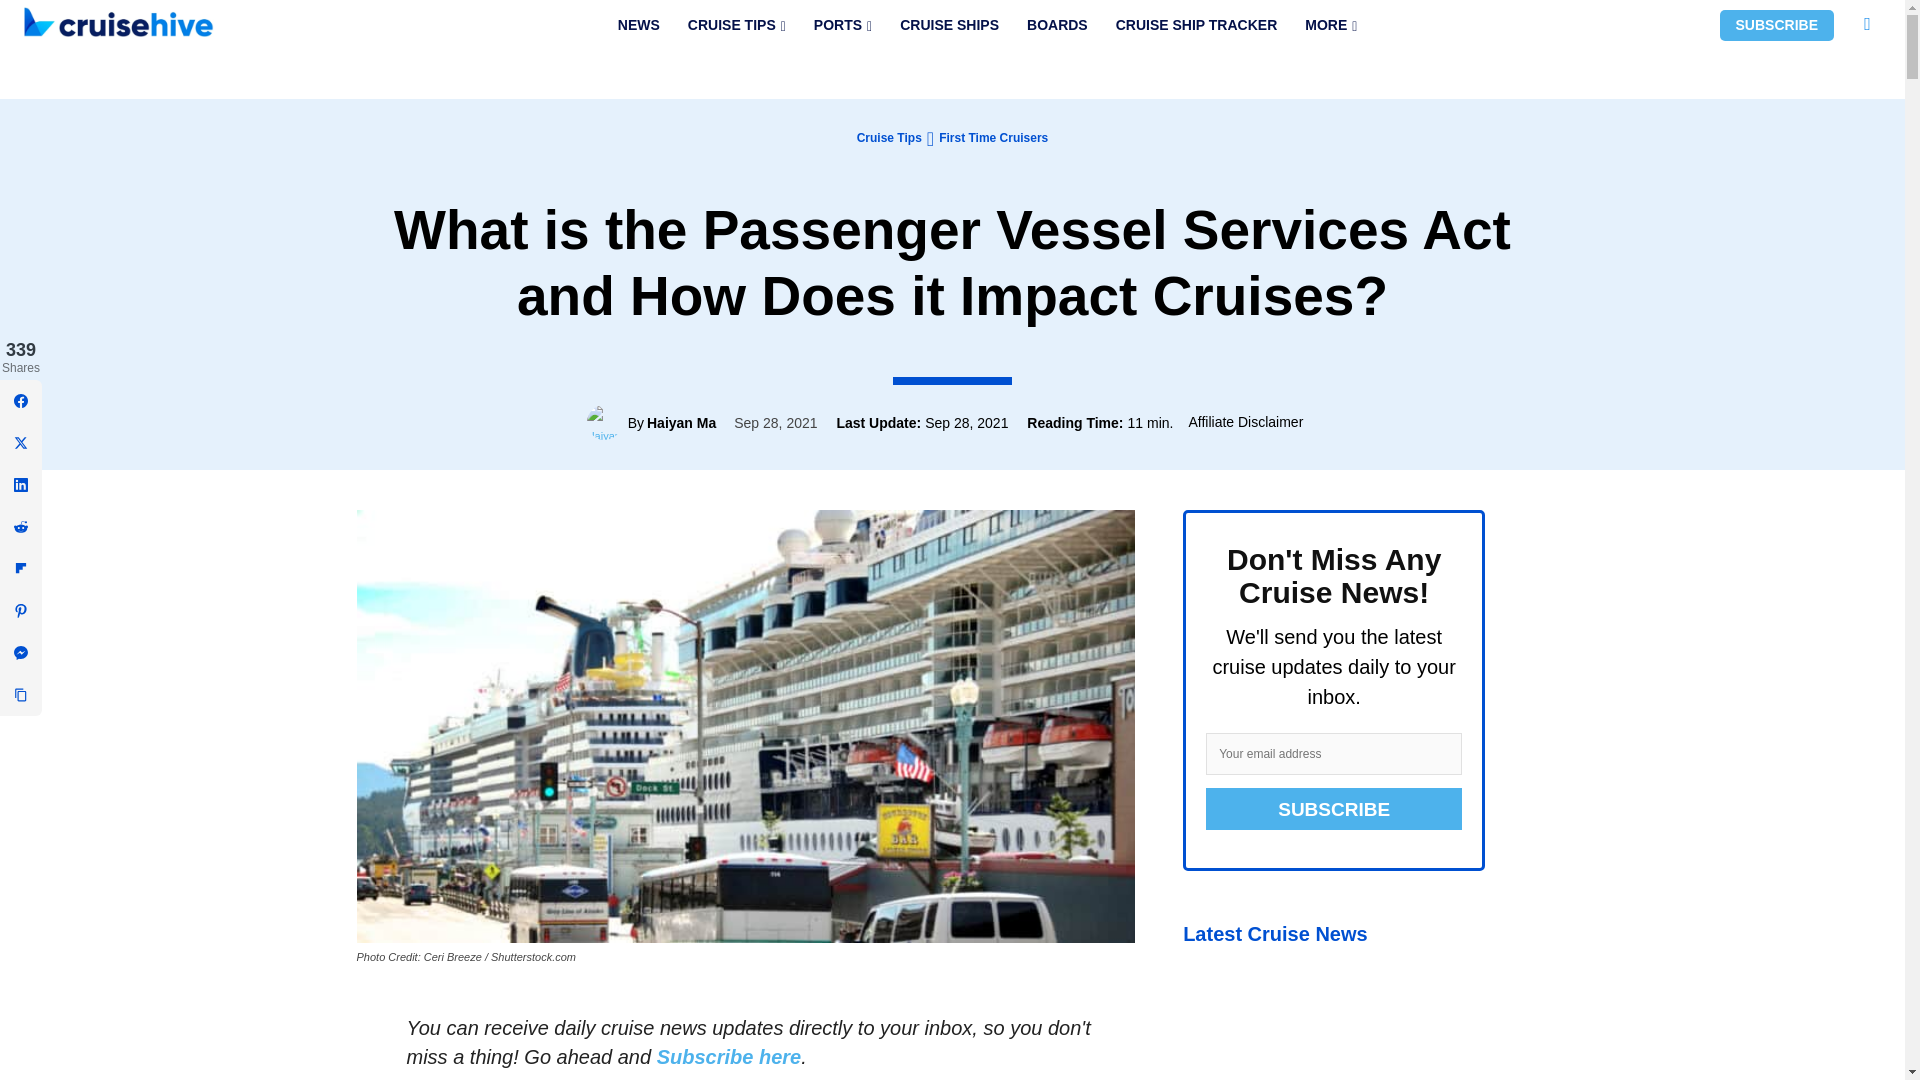  What do you see at coordinates (736, 25) in the screenshot?
I see `CRUISE TIPS` at bounding box center [736, 25].